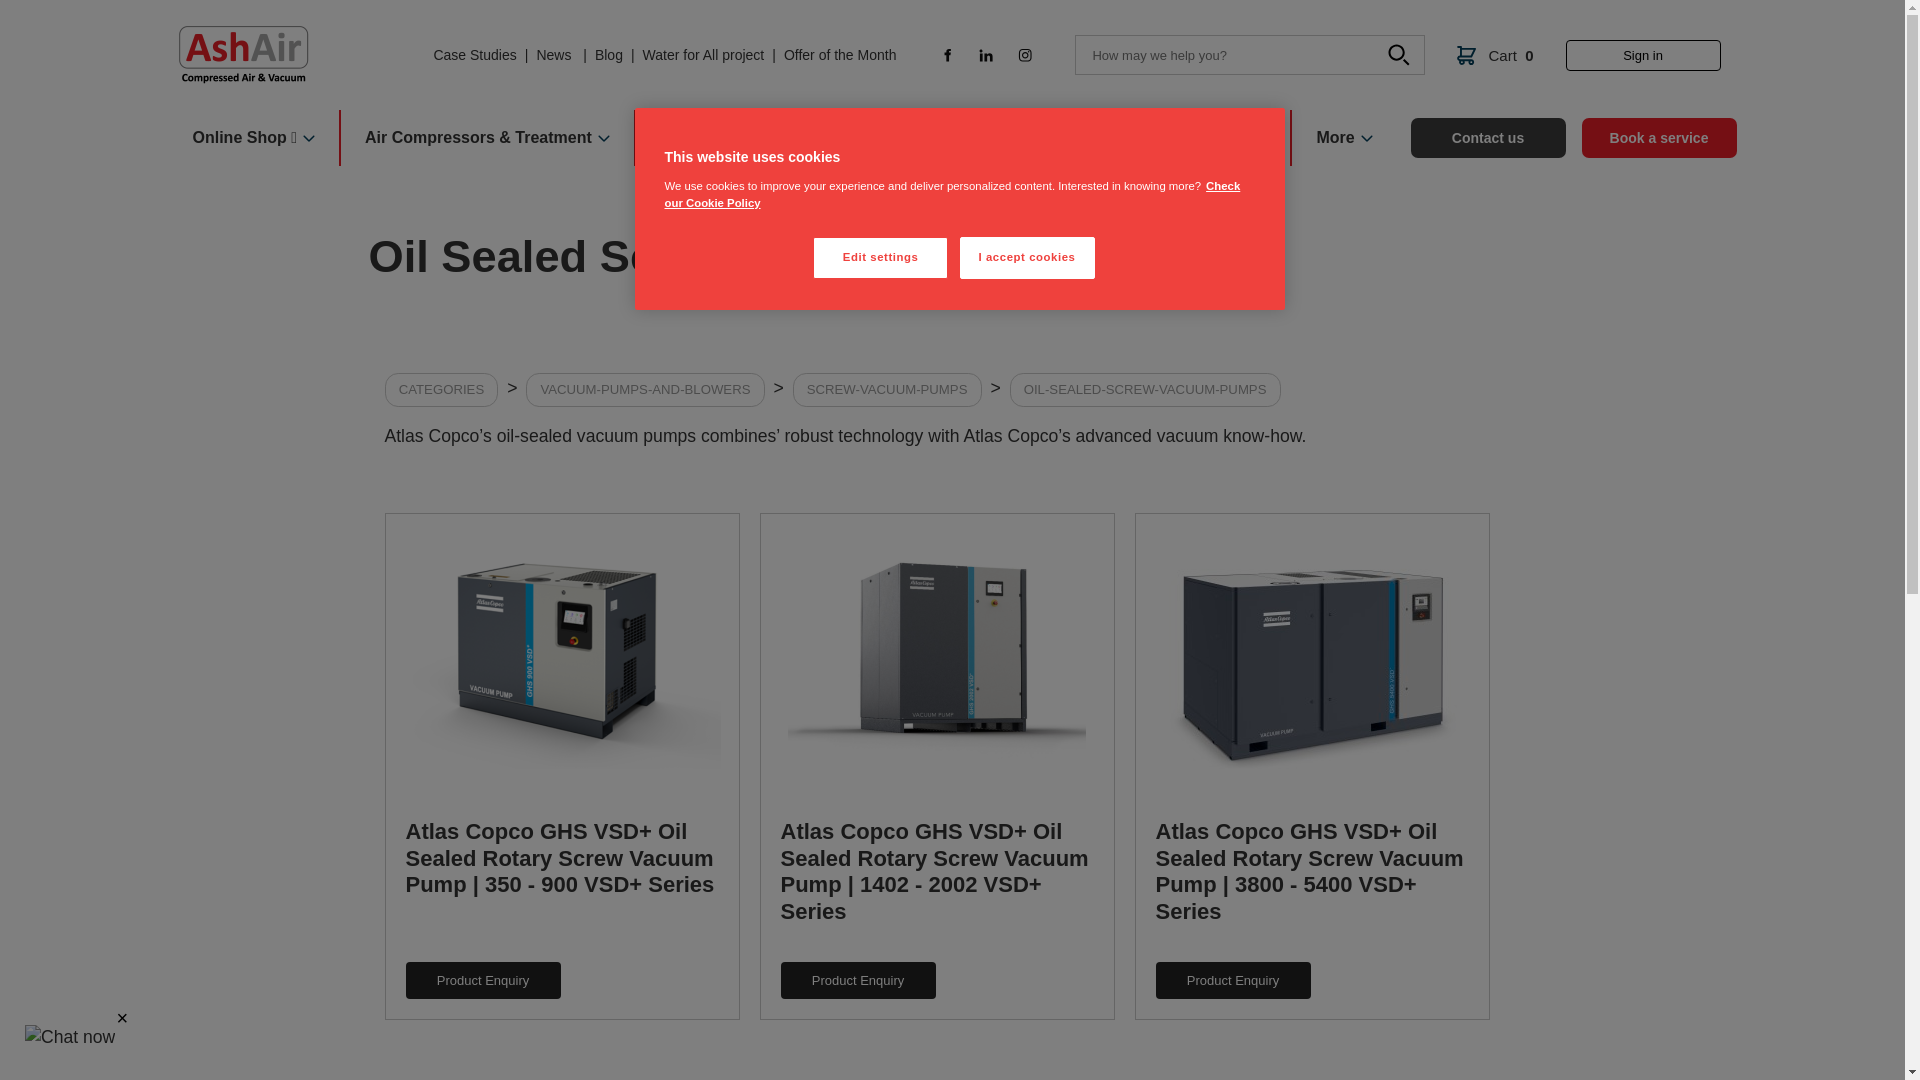  I want to click on View your shopping cart, so click(1494, 55).